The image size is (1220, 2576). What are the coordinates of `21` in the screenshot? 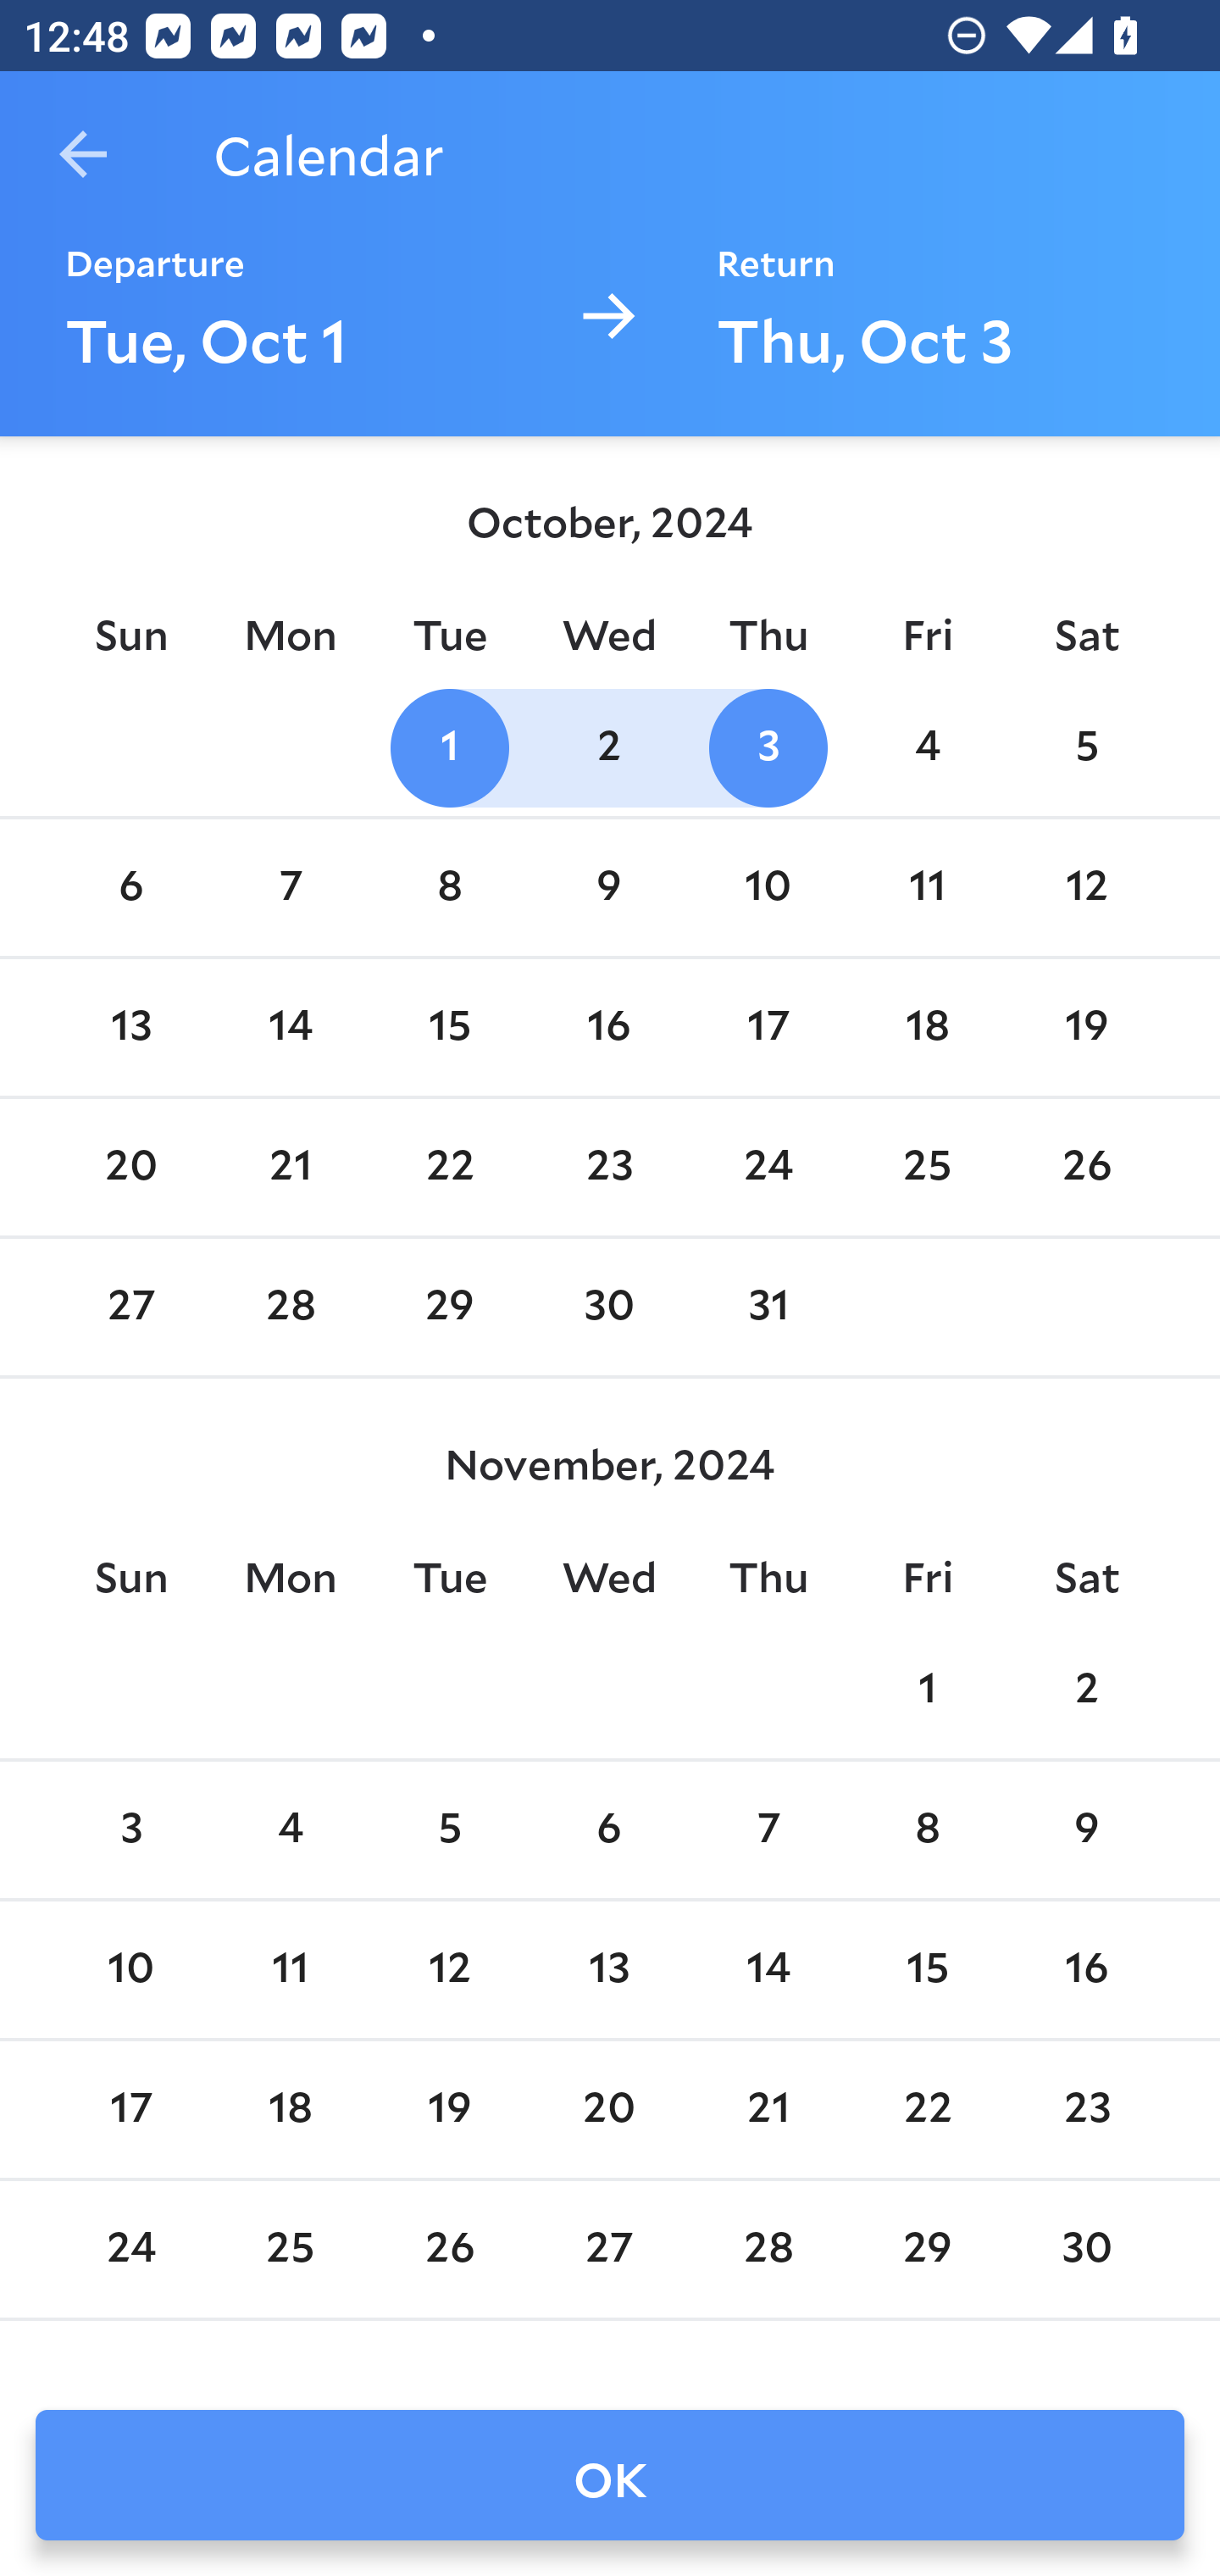 It's located at (291, 1167).